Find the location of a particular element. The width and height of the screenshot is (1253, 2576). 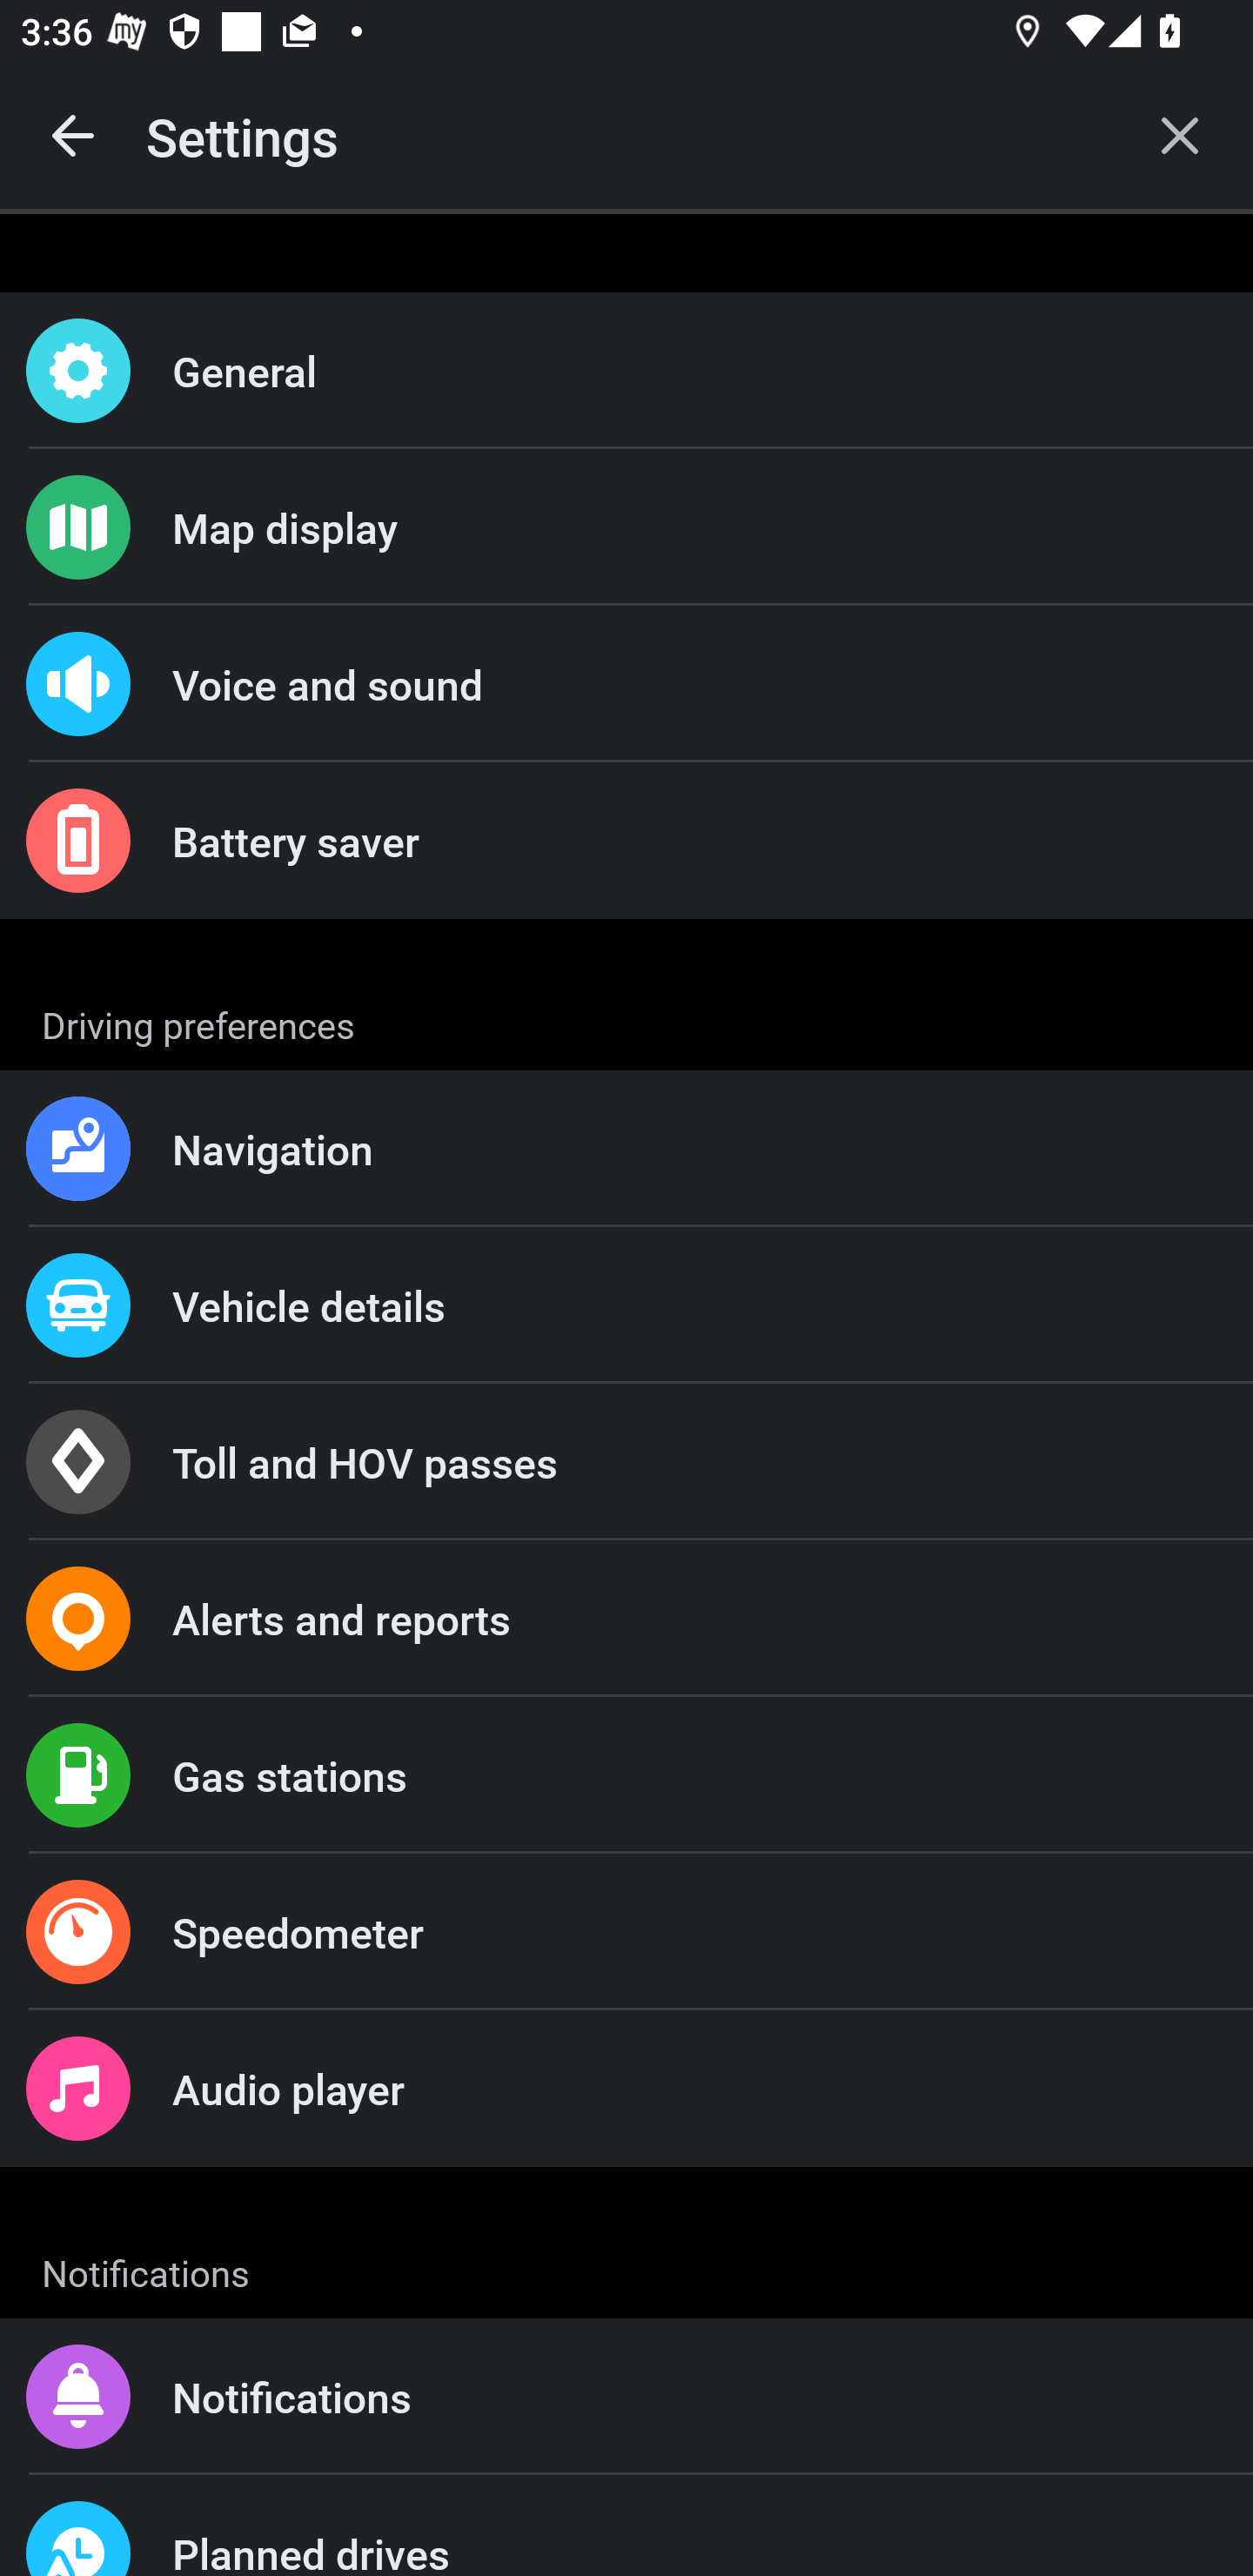

ACTION_CELL_ICON Settings ACTION_CELL_TEXT is located at coordinates (626, 1020).